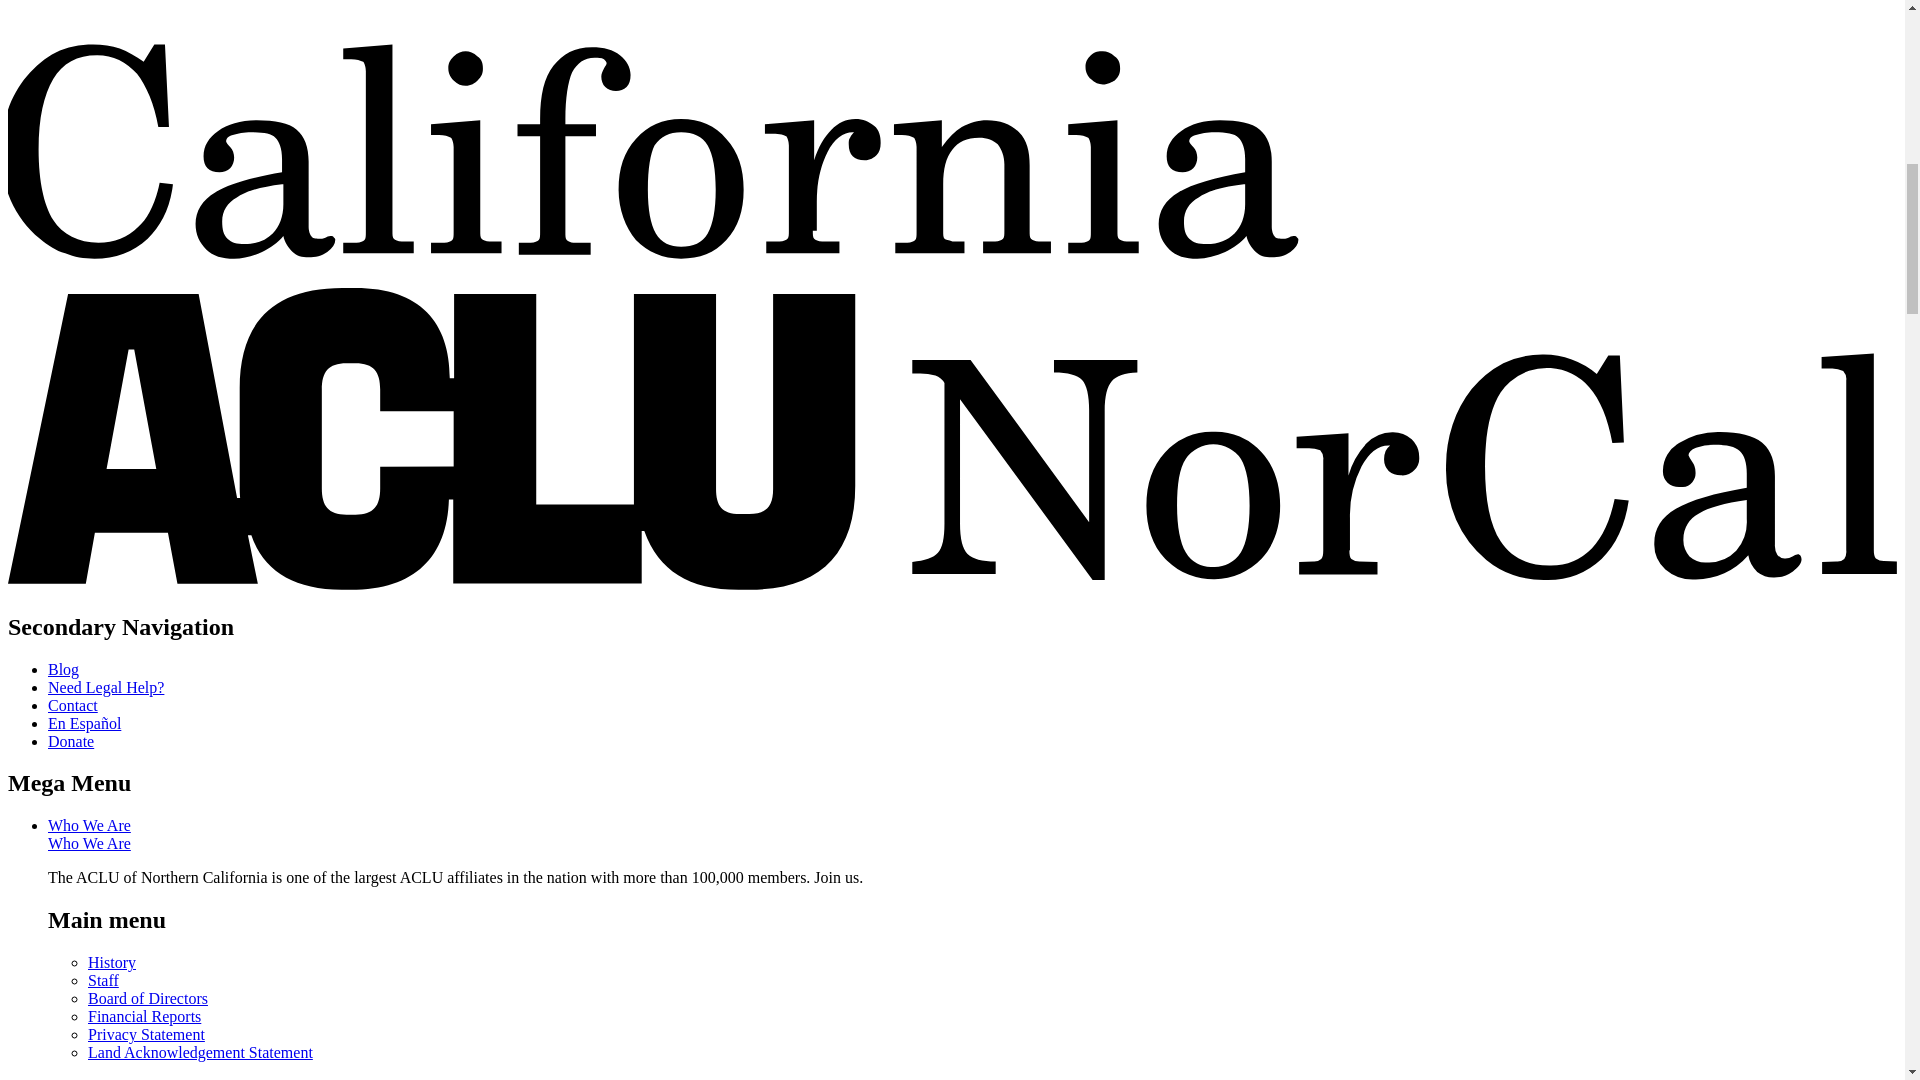 Image resolution: width=1920 pixels, height=1080 pixels. Describe the element at coordinates (89, 824) in the screenshot. I see `Who We Are` at that location.